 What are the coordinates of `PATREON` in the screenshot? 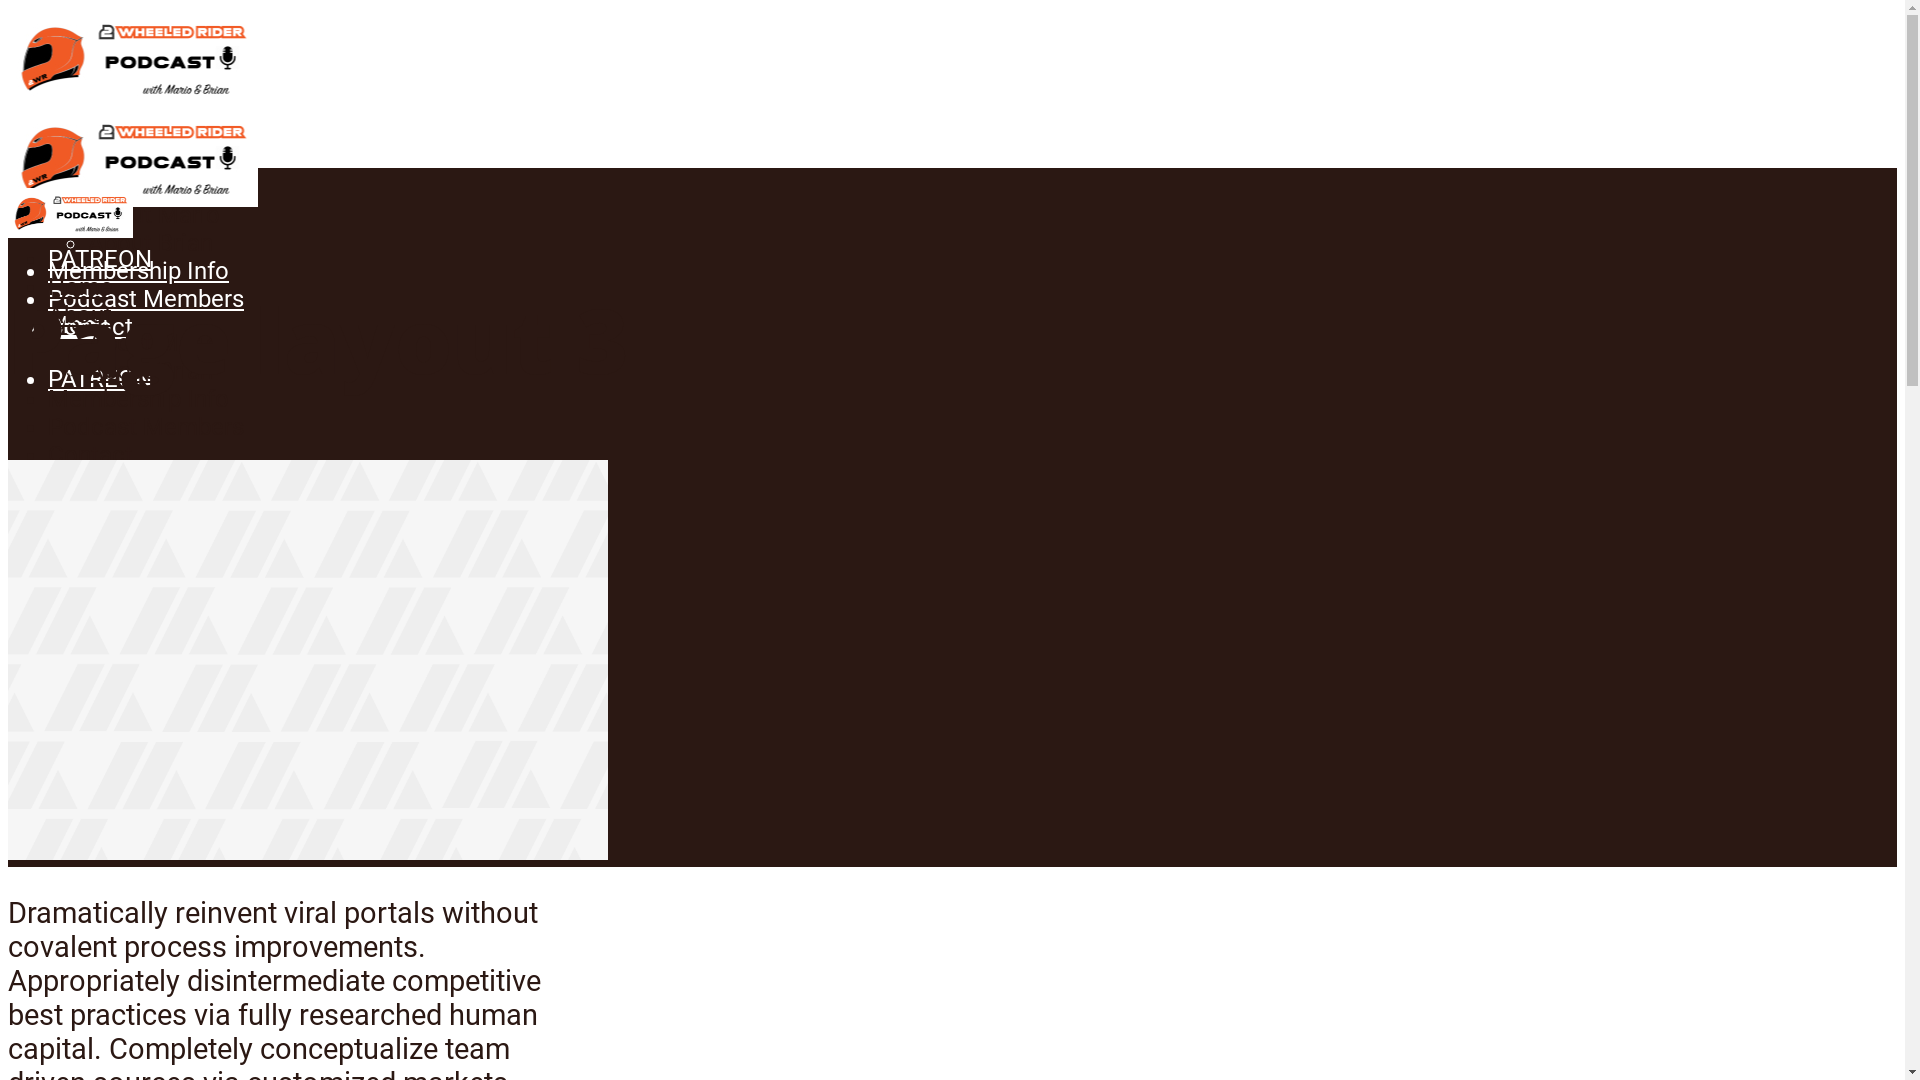 It's located at (100, 379).